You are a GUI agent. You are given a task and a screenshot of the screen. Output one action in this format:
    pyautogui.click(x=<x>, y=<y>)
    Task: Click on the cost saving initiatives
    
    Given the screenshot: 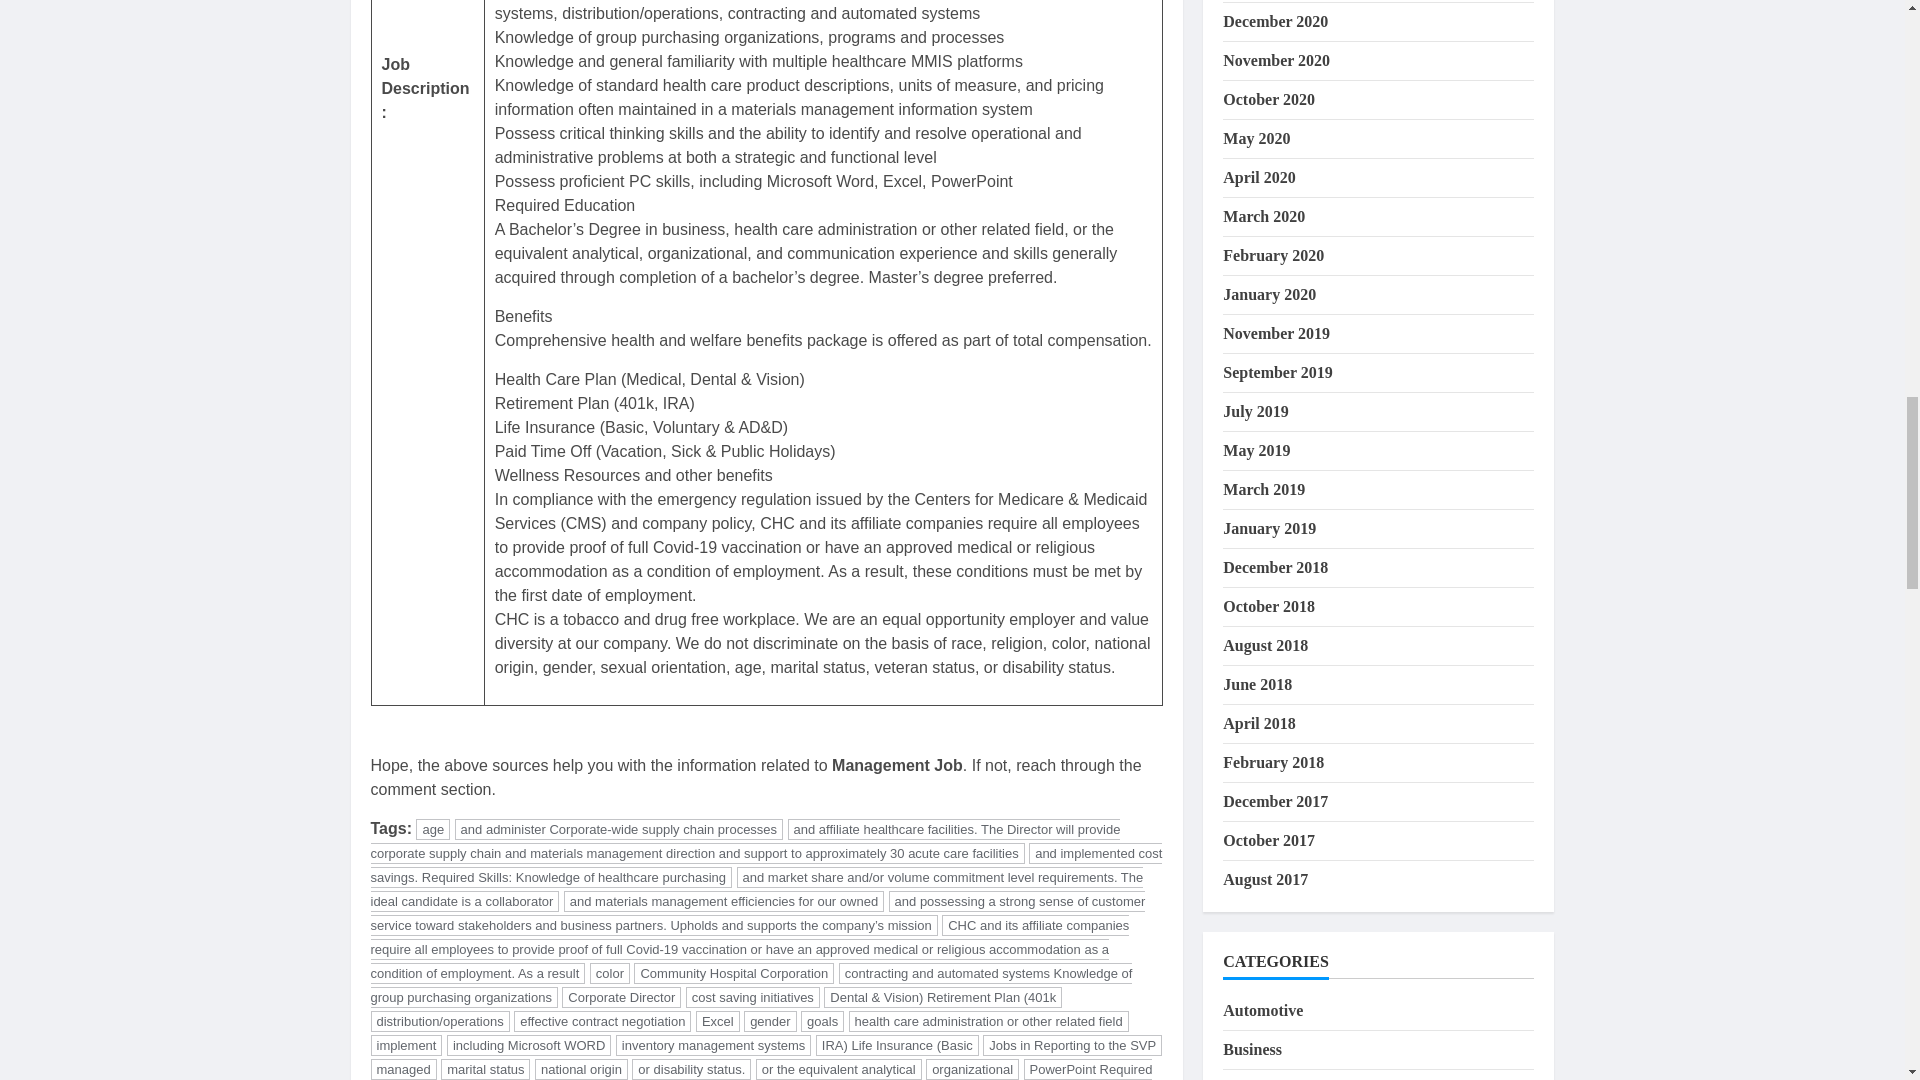 What is the action you would take?
    pyautogui.click(x=752, y=997)
    